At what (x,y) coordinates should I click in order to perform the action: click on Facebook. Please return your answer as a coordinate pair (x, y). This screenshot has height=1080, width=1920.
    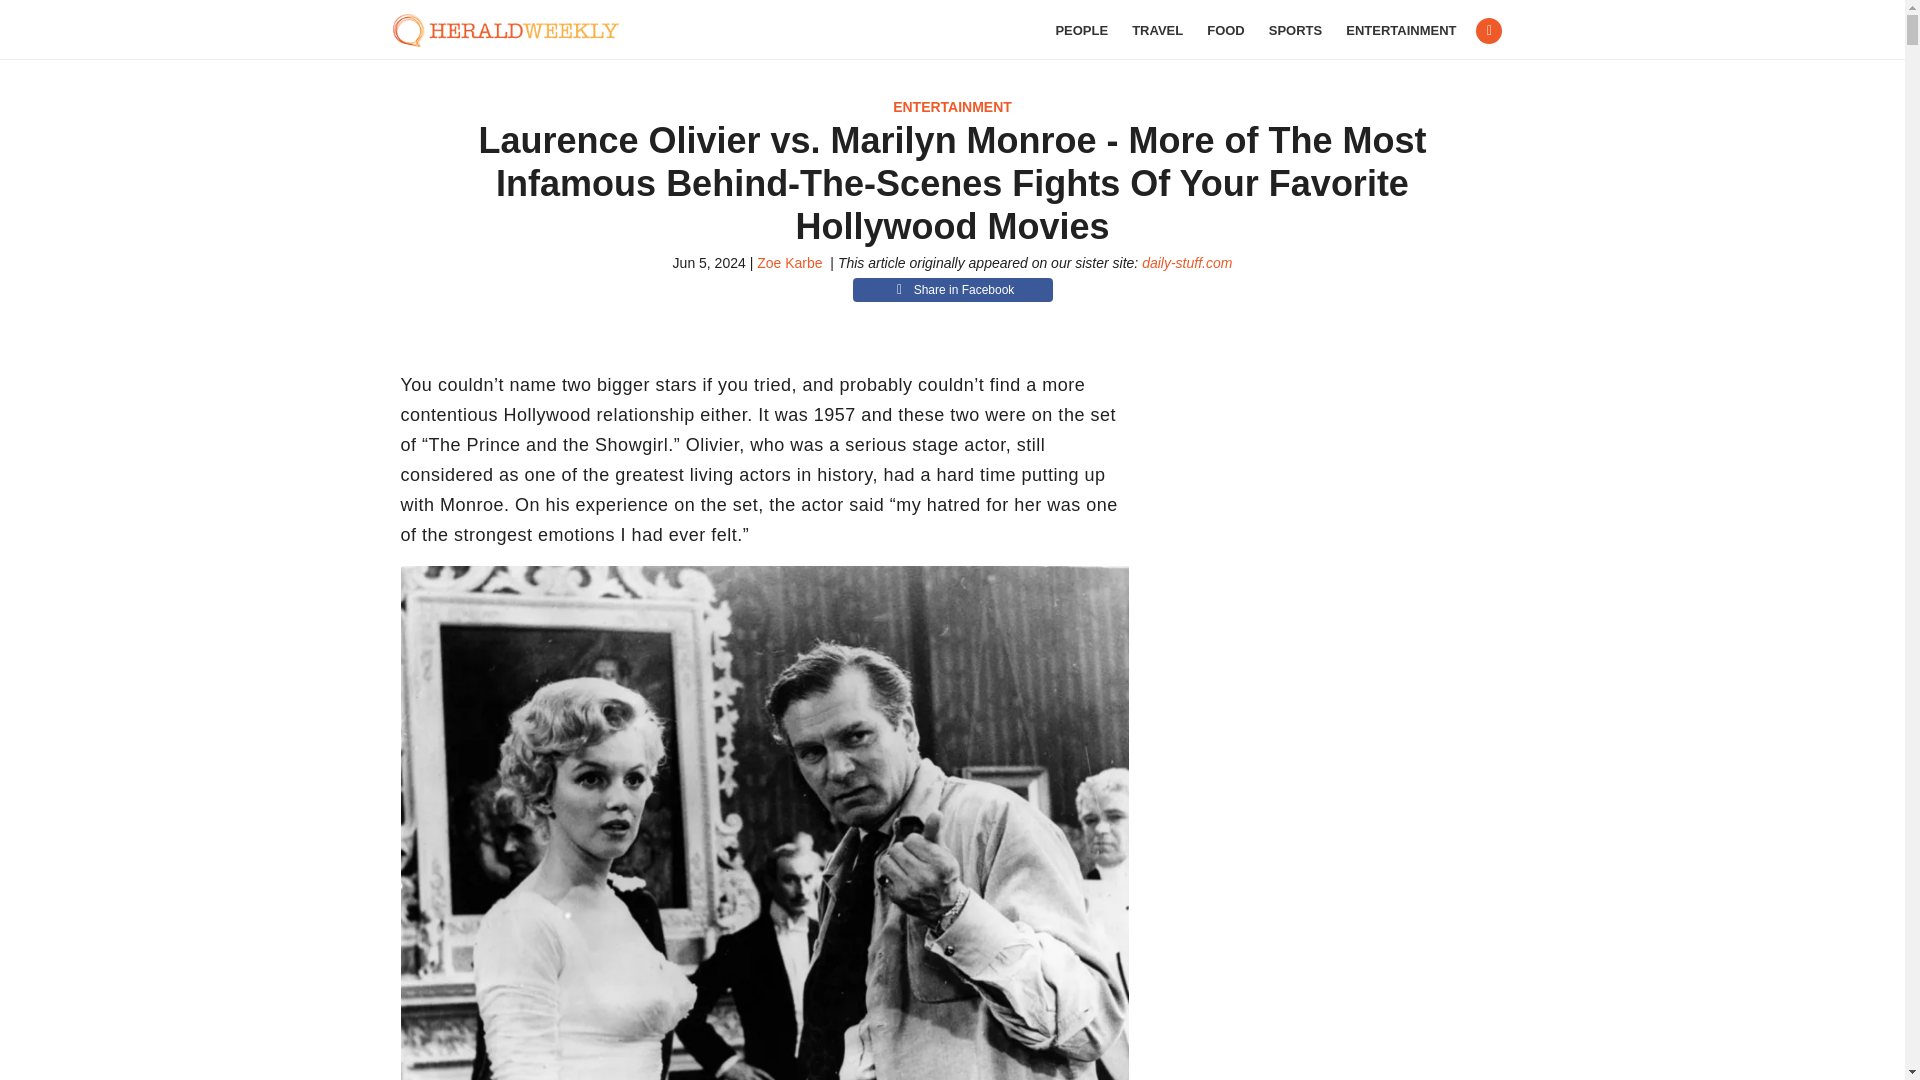
    Looking at the image, I should click on (1488, 31).